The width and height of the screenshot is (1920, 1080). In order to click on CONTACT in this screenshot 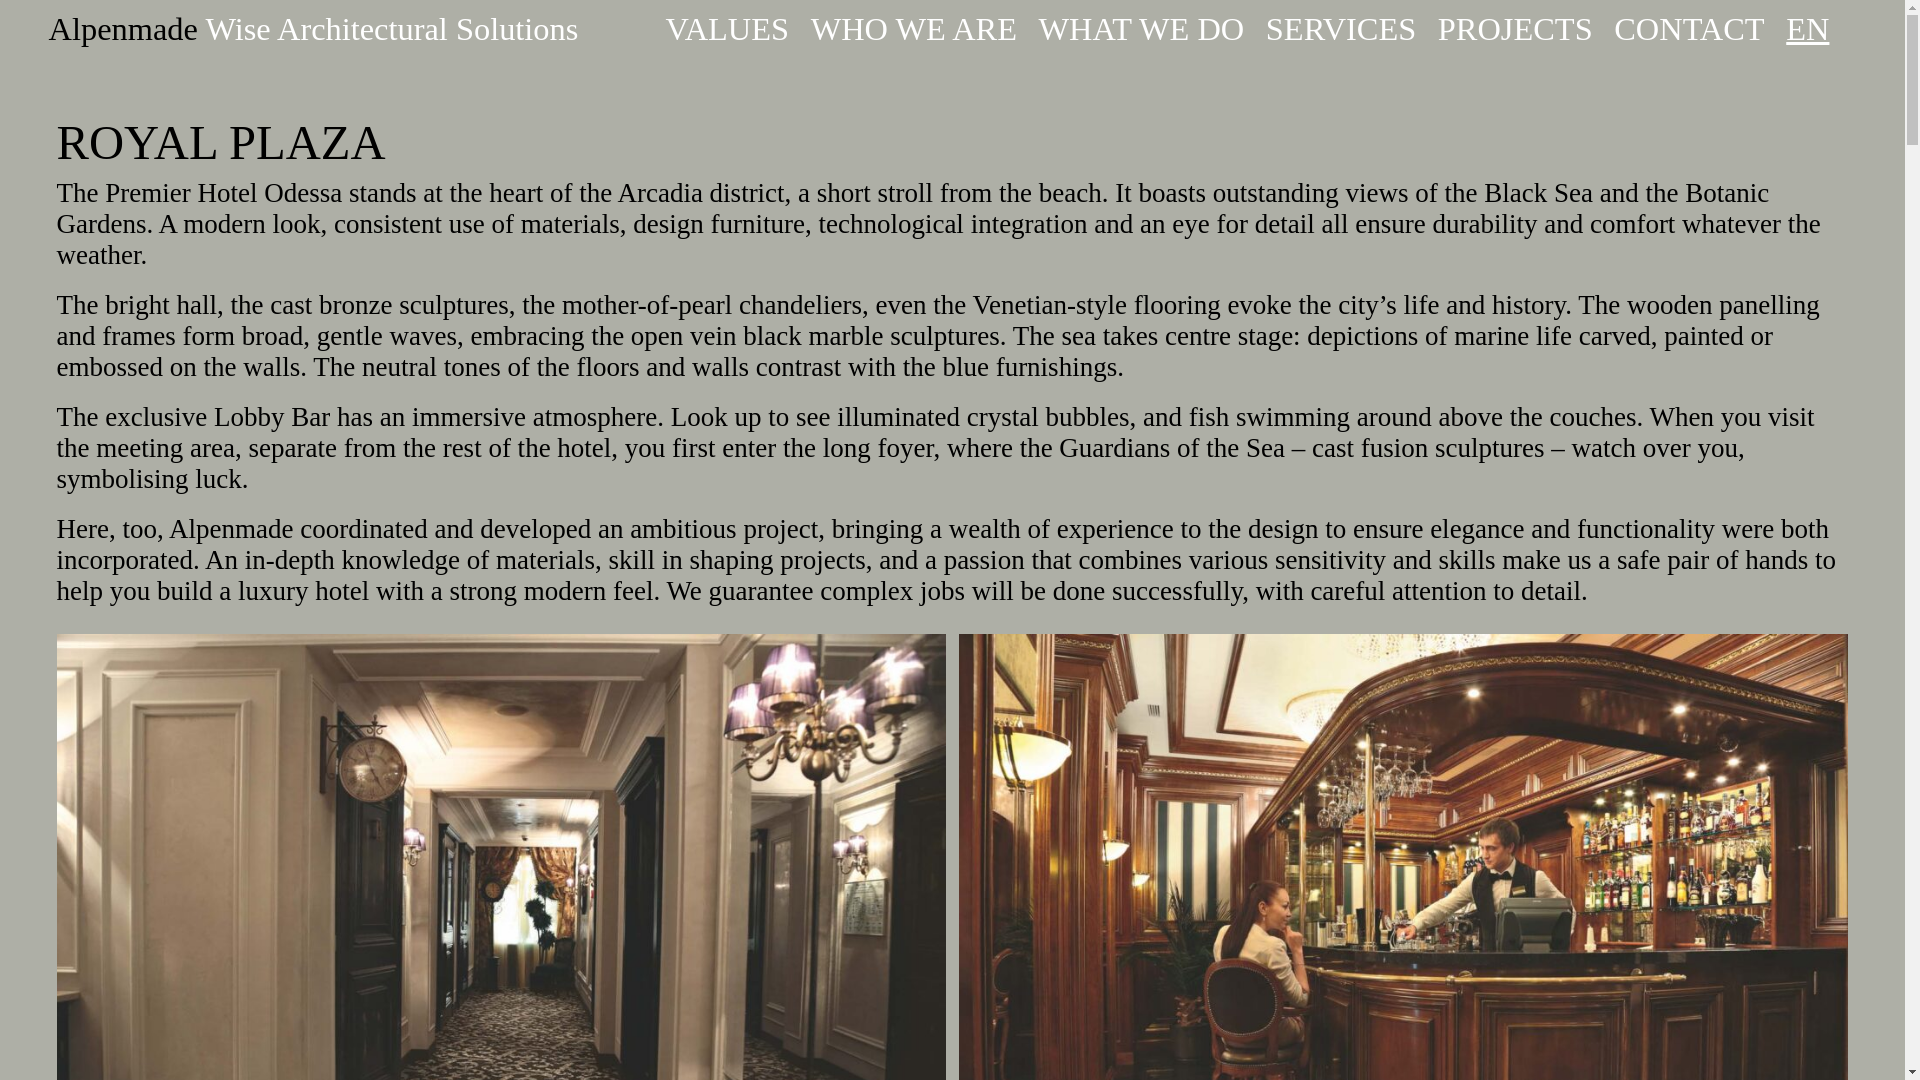, I will do `click(1689, 28)`.